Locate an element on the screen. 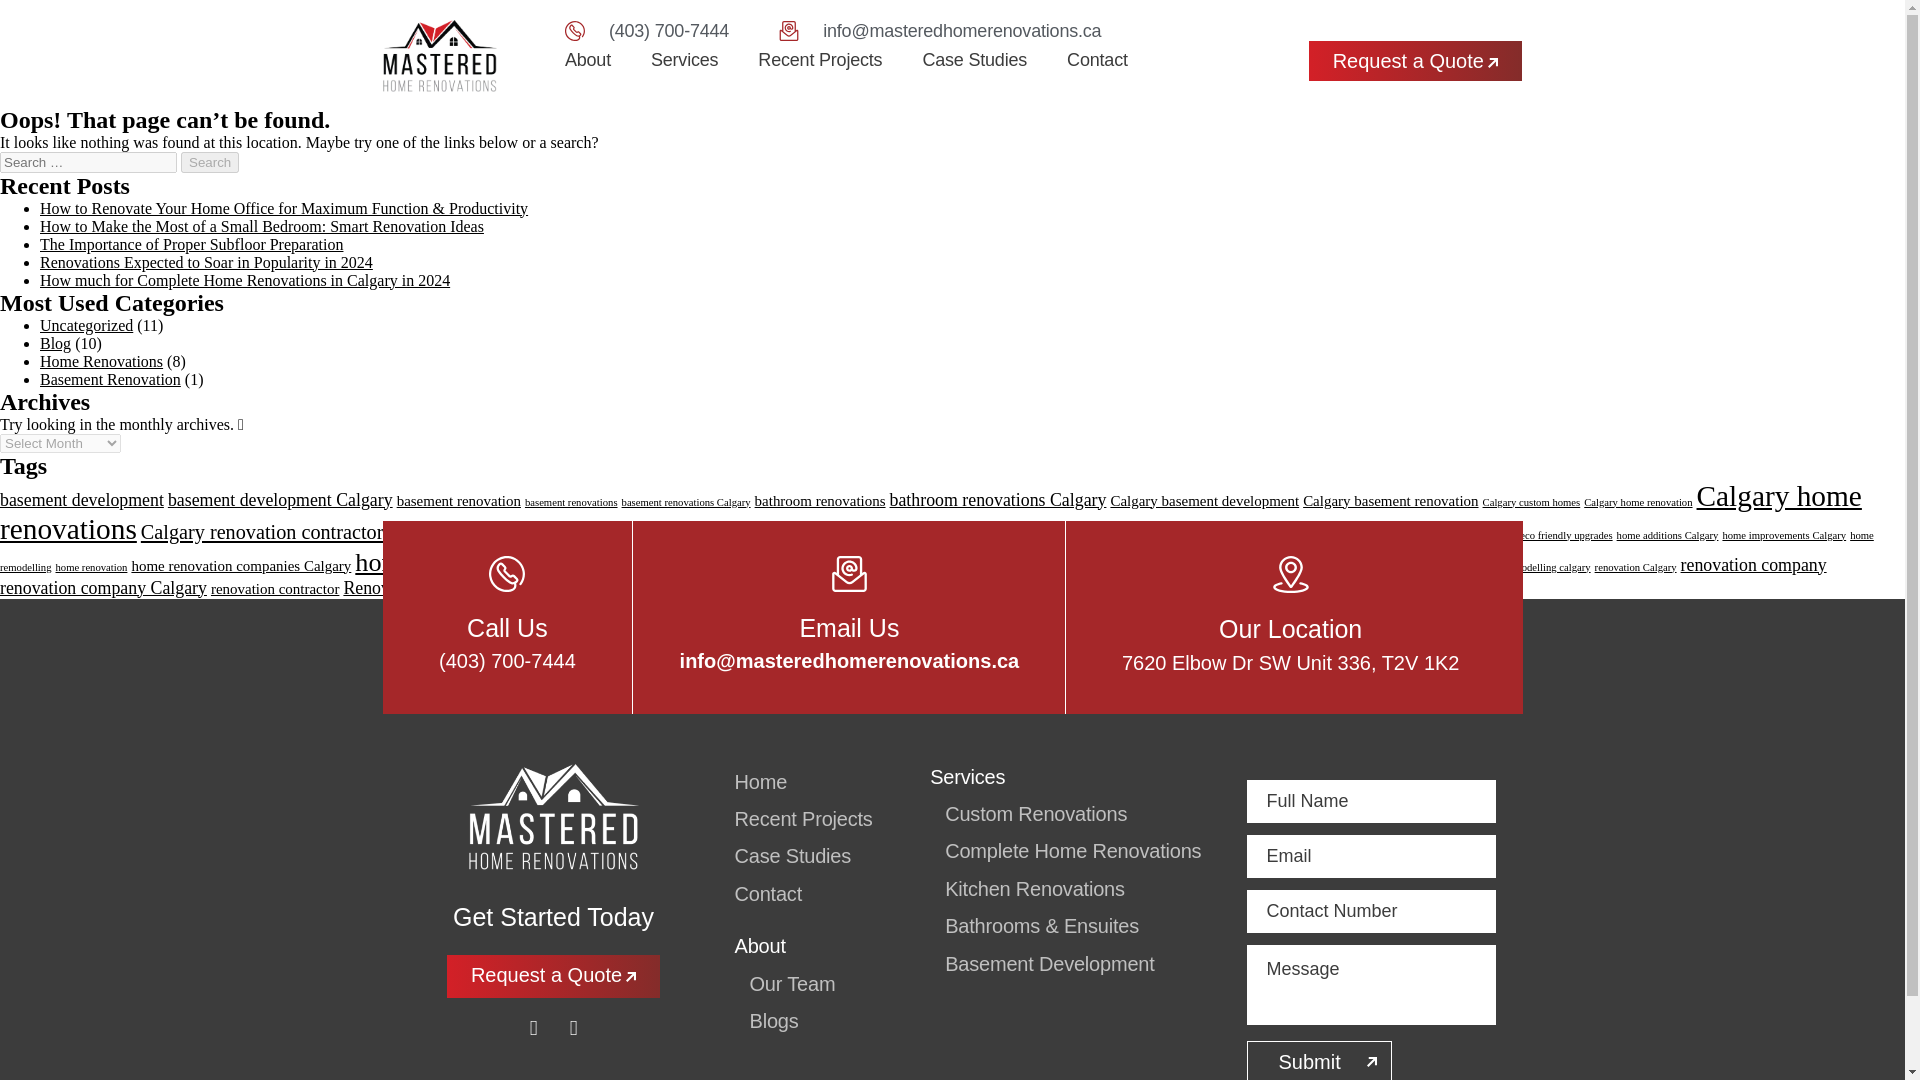 This screenshot has width=1920, height=1080. About is located at coordinates (587, 60).